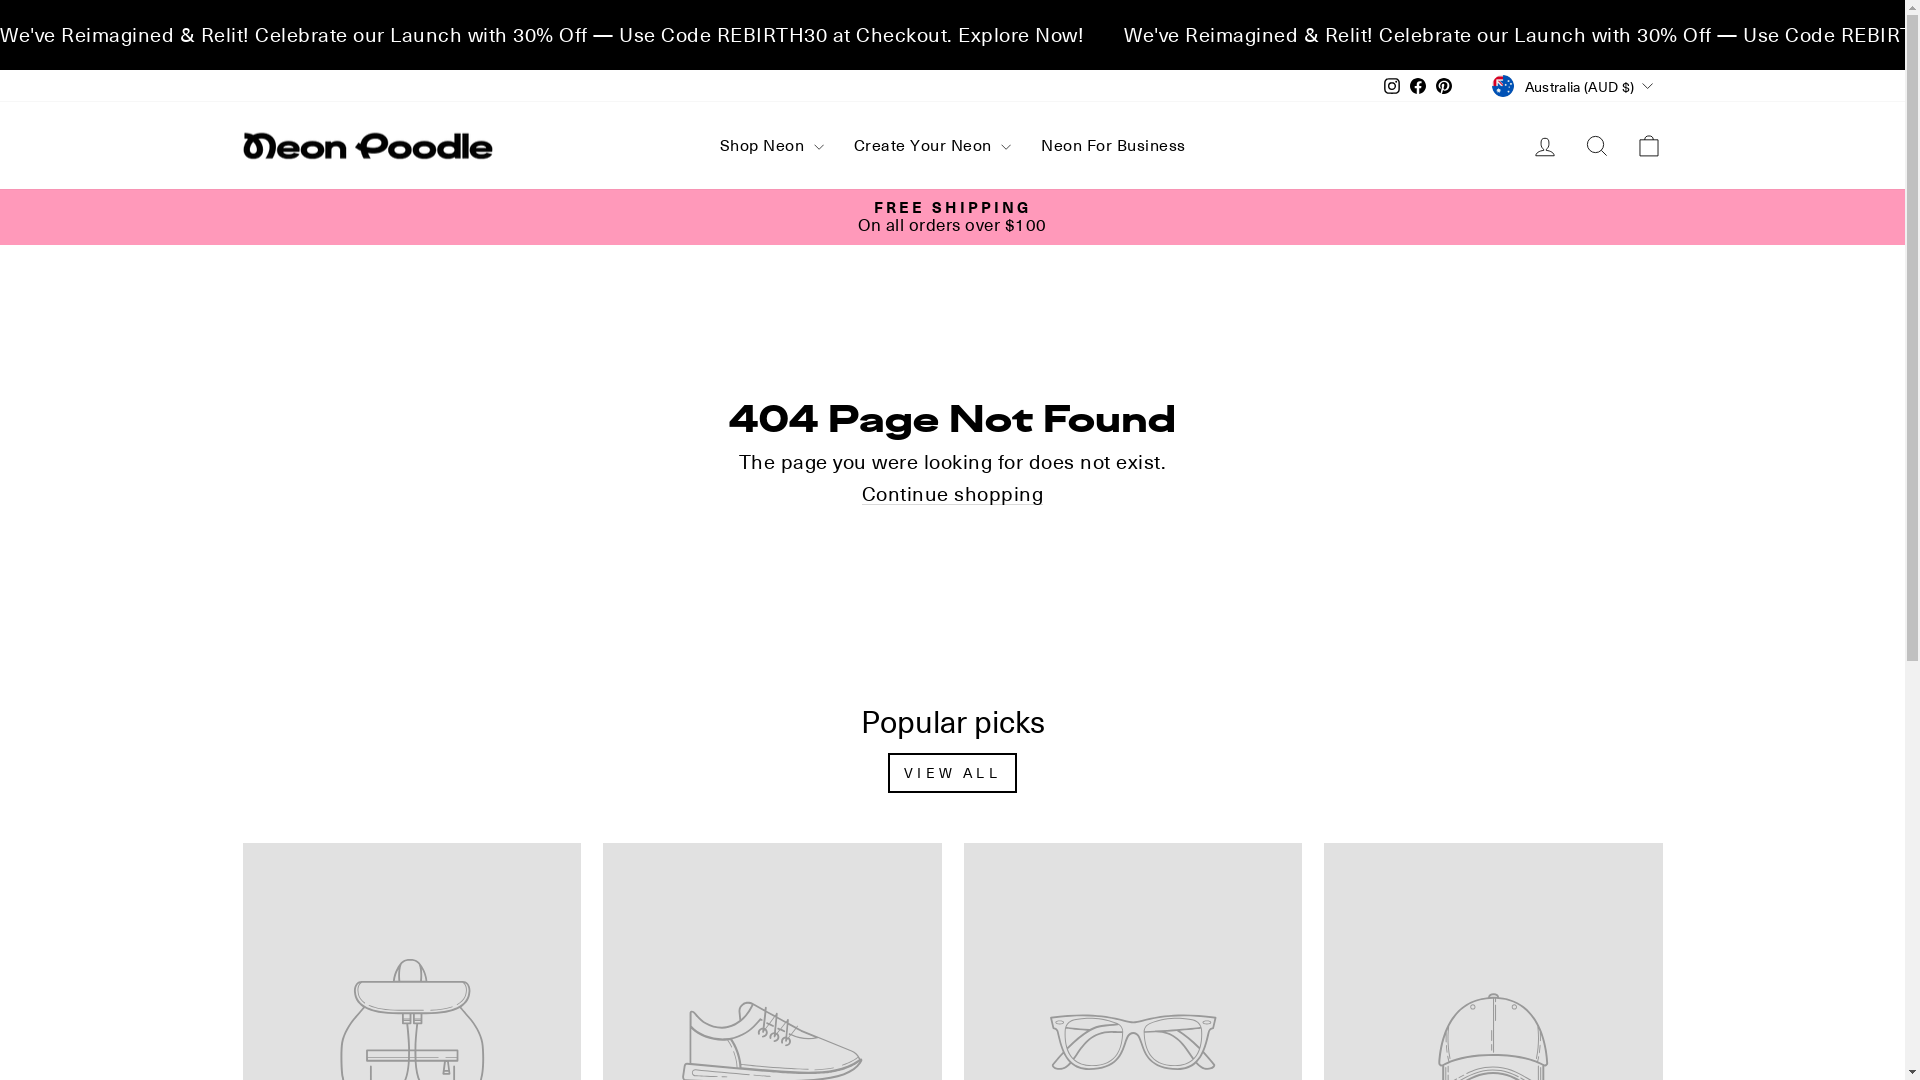 Image resolution: width=1920 pixels, height=1080 pixels. Describe the element at coordinates (1596, 146) in the screenshot. I see `icon-search
Search` at that location.